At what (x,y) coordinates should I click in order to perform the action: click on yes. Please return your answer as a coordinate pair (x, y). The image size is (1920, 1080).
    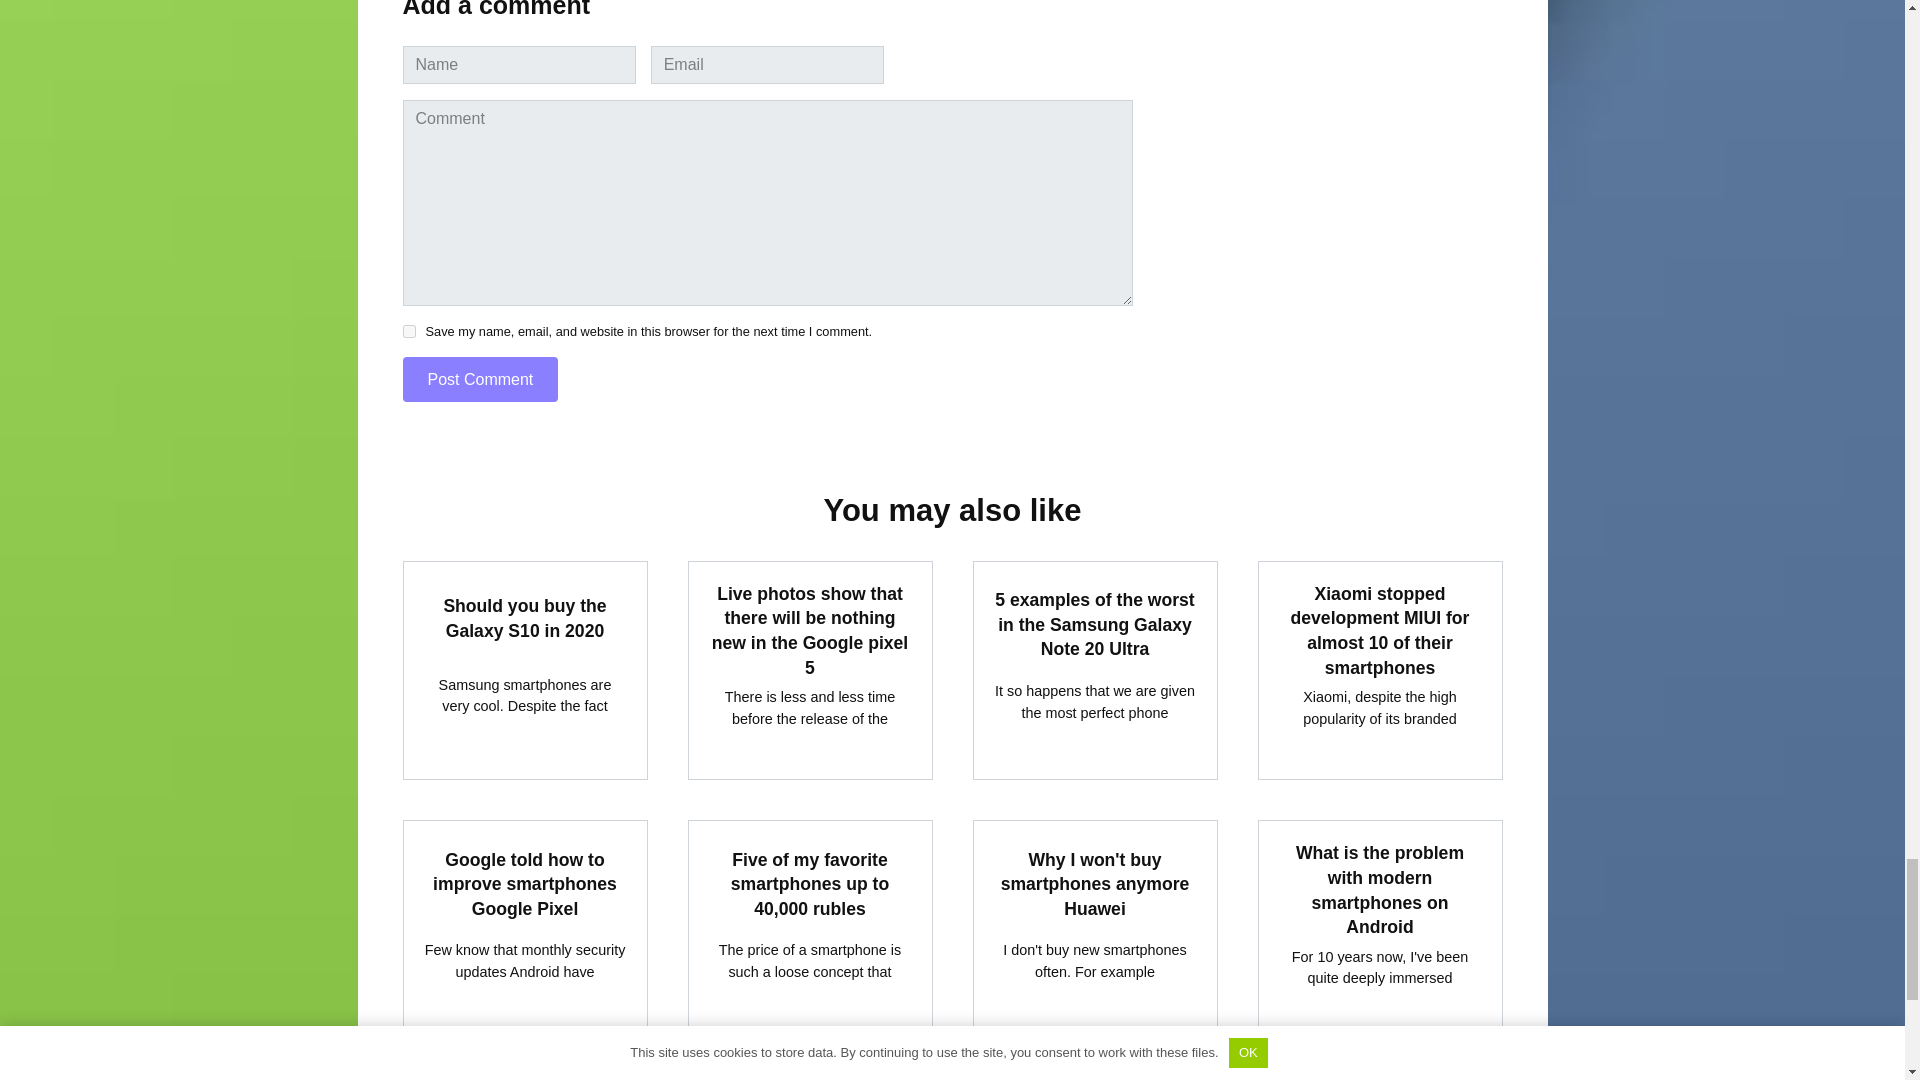
    Looking at the image, I should click on (408, 332).